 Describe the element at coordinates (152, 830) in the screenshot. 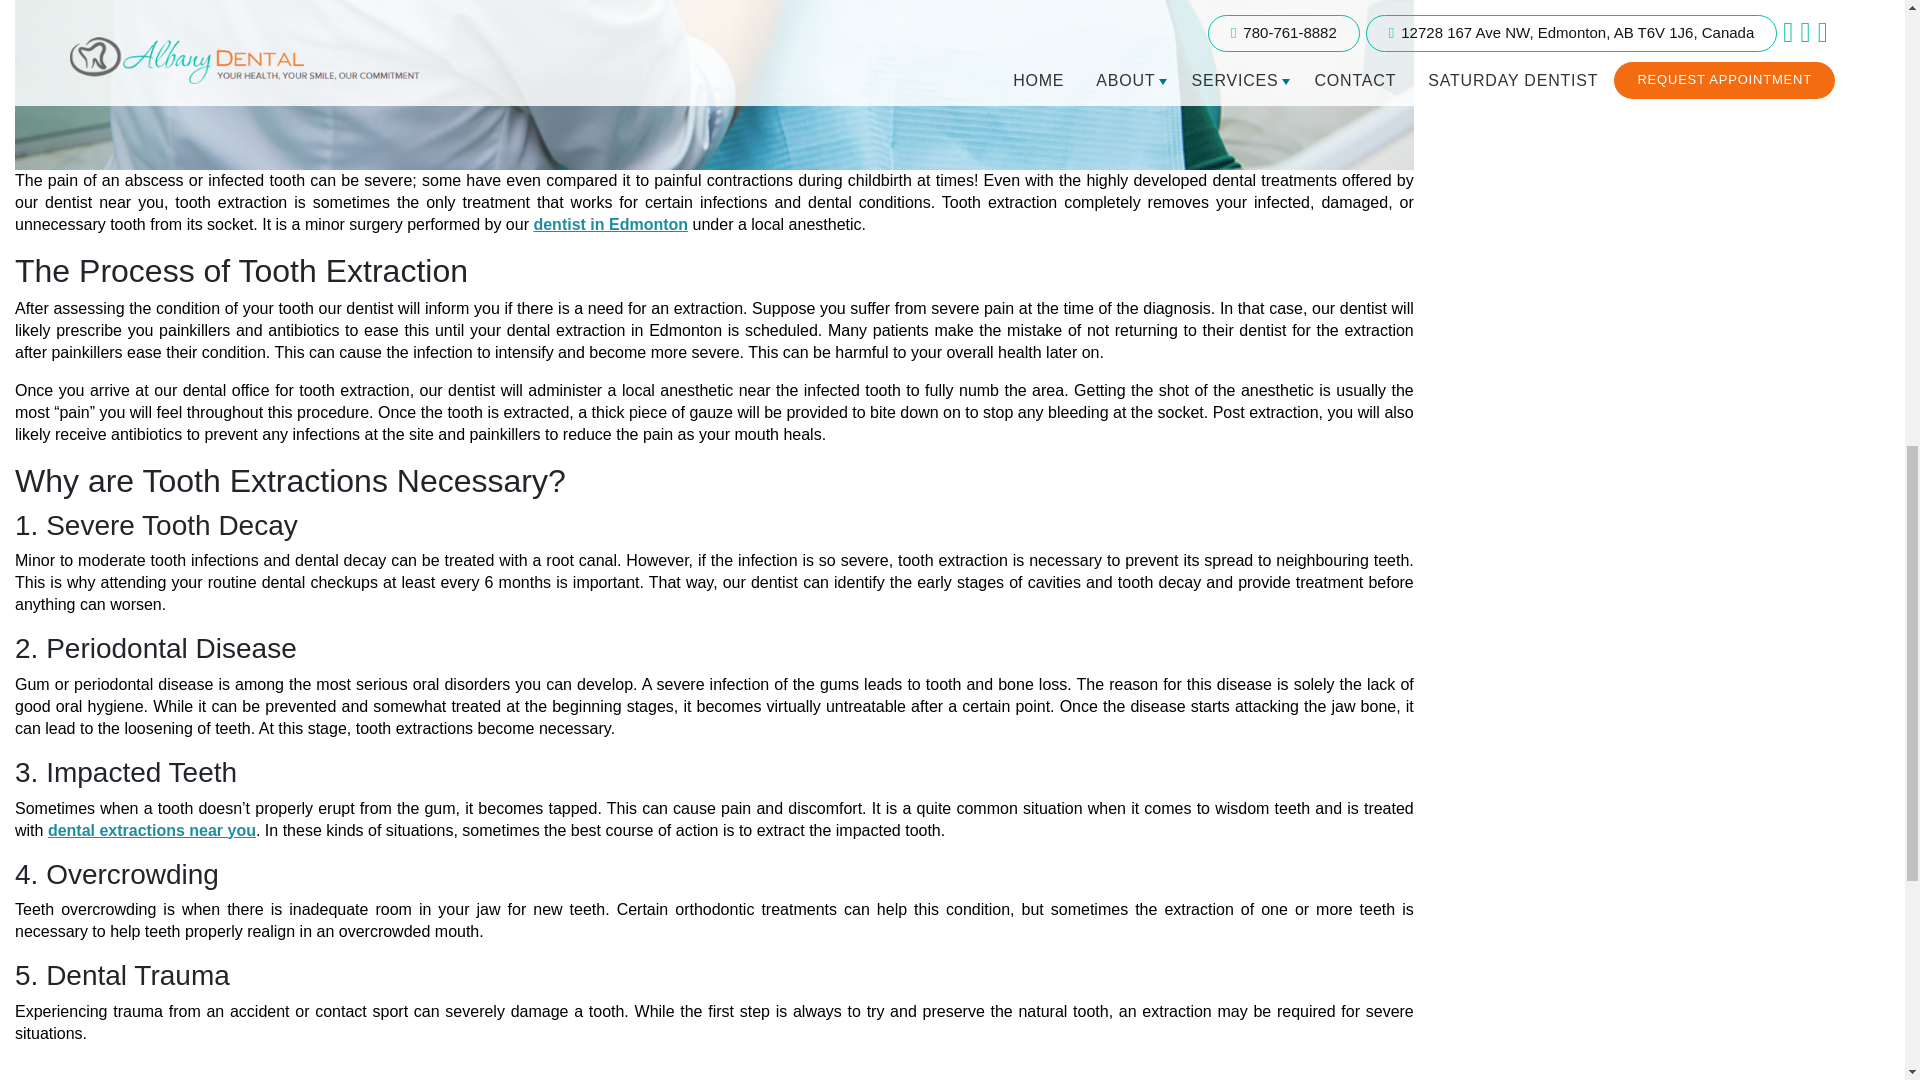

I see `dental extractions near you` at that location.